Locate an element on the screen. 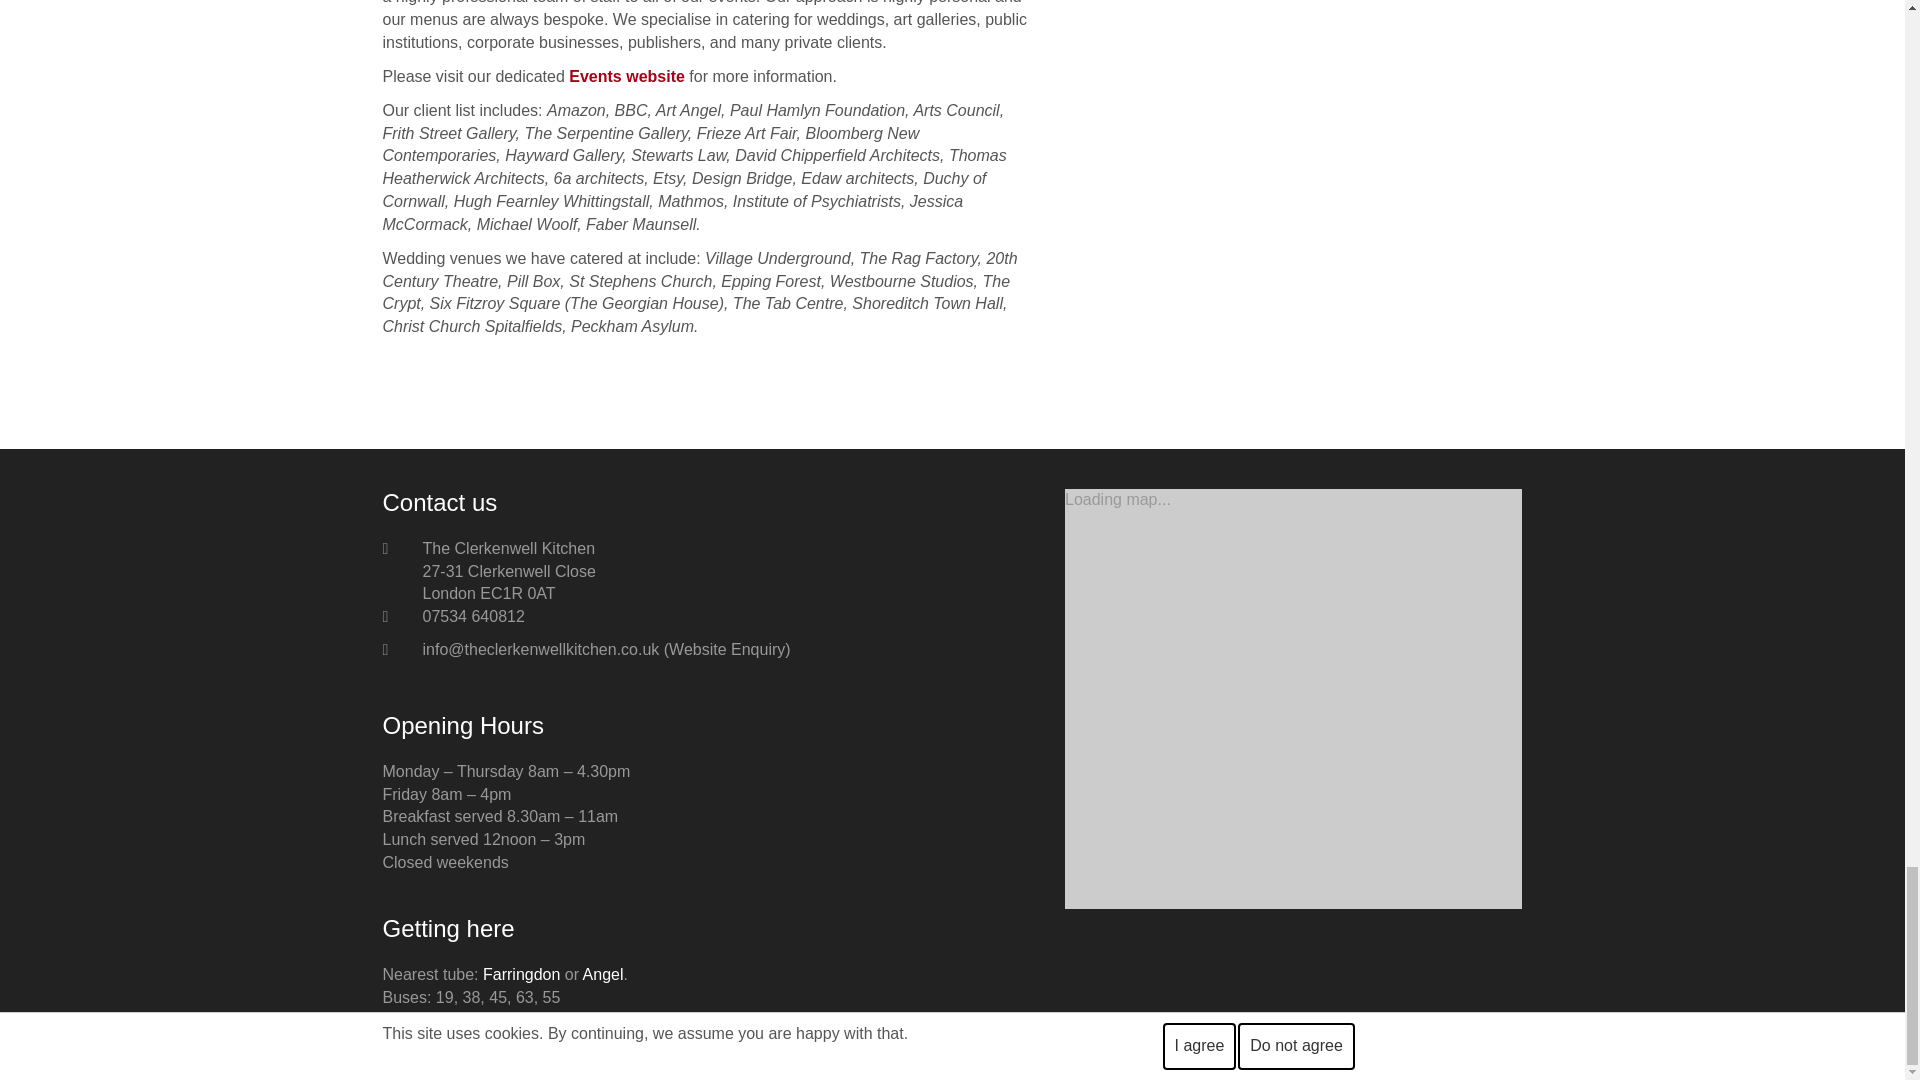  Events website is located at coordinates (626, 76).